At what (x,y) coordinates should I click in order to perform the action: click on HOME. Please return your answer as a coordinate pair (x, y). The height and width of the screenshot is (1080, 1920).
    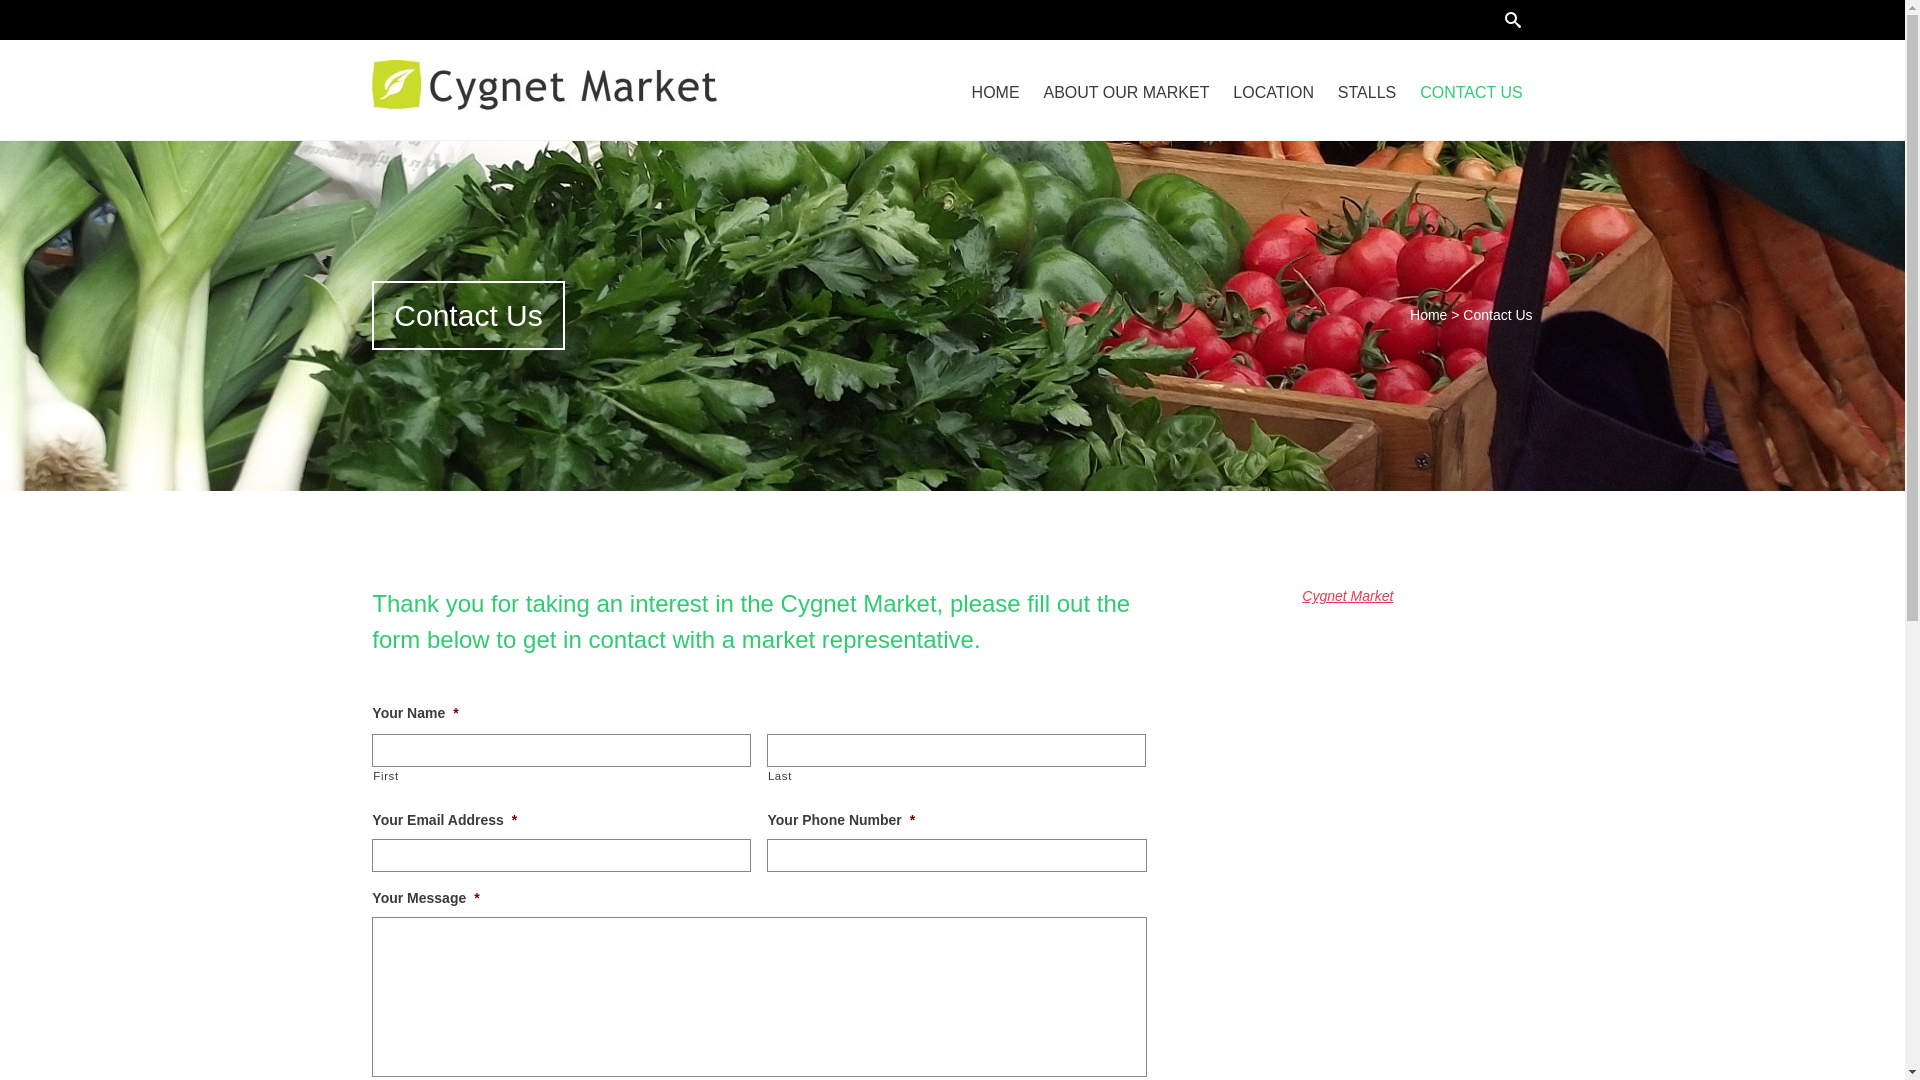
    Looking at the image, I should click on (996, 93).